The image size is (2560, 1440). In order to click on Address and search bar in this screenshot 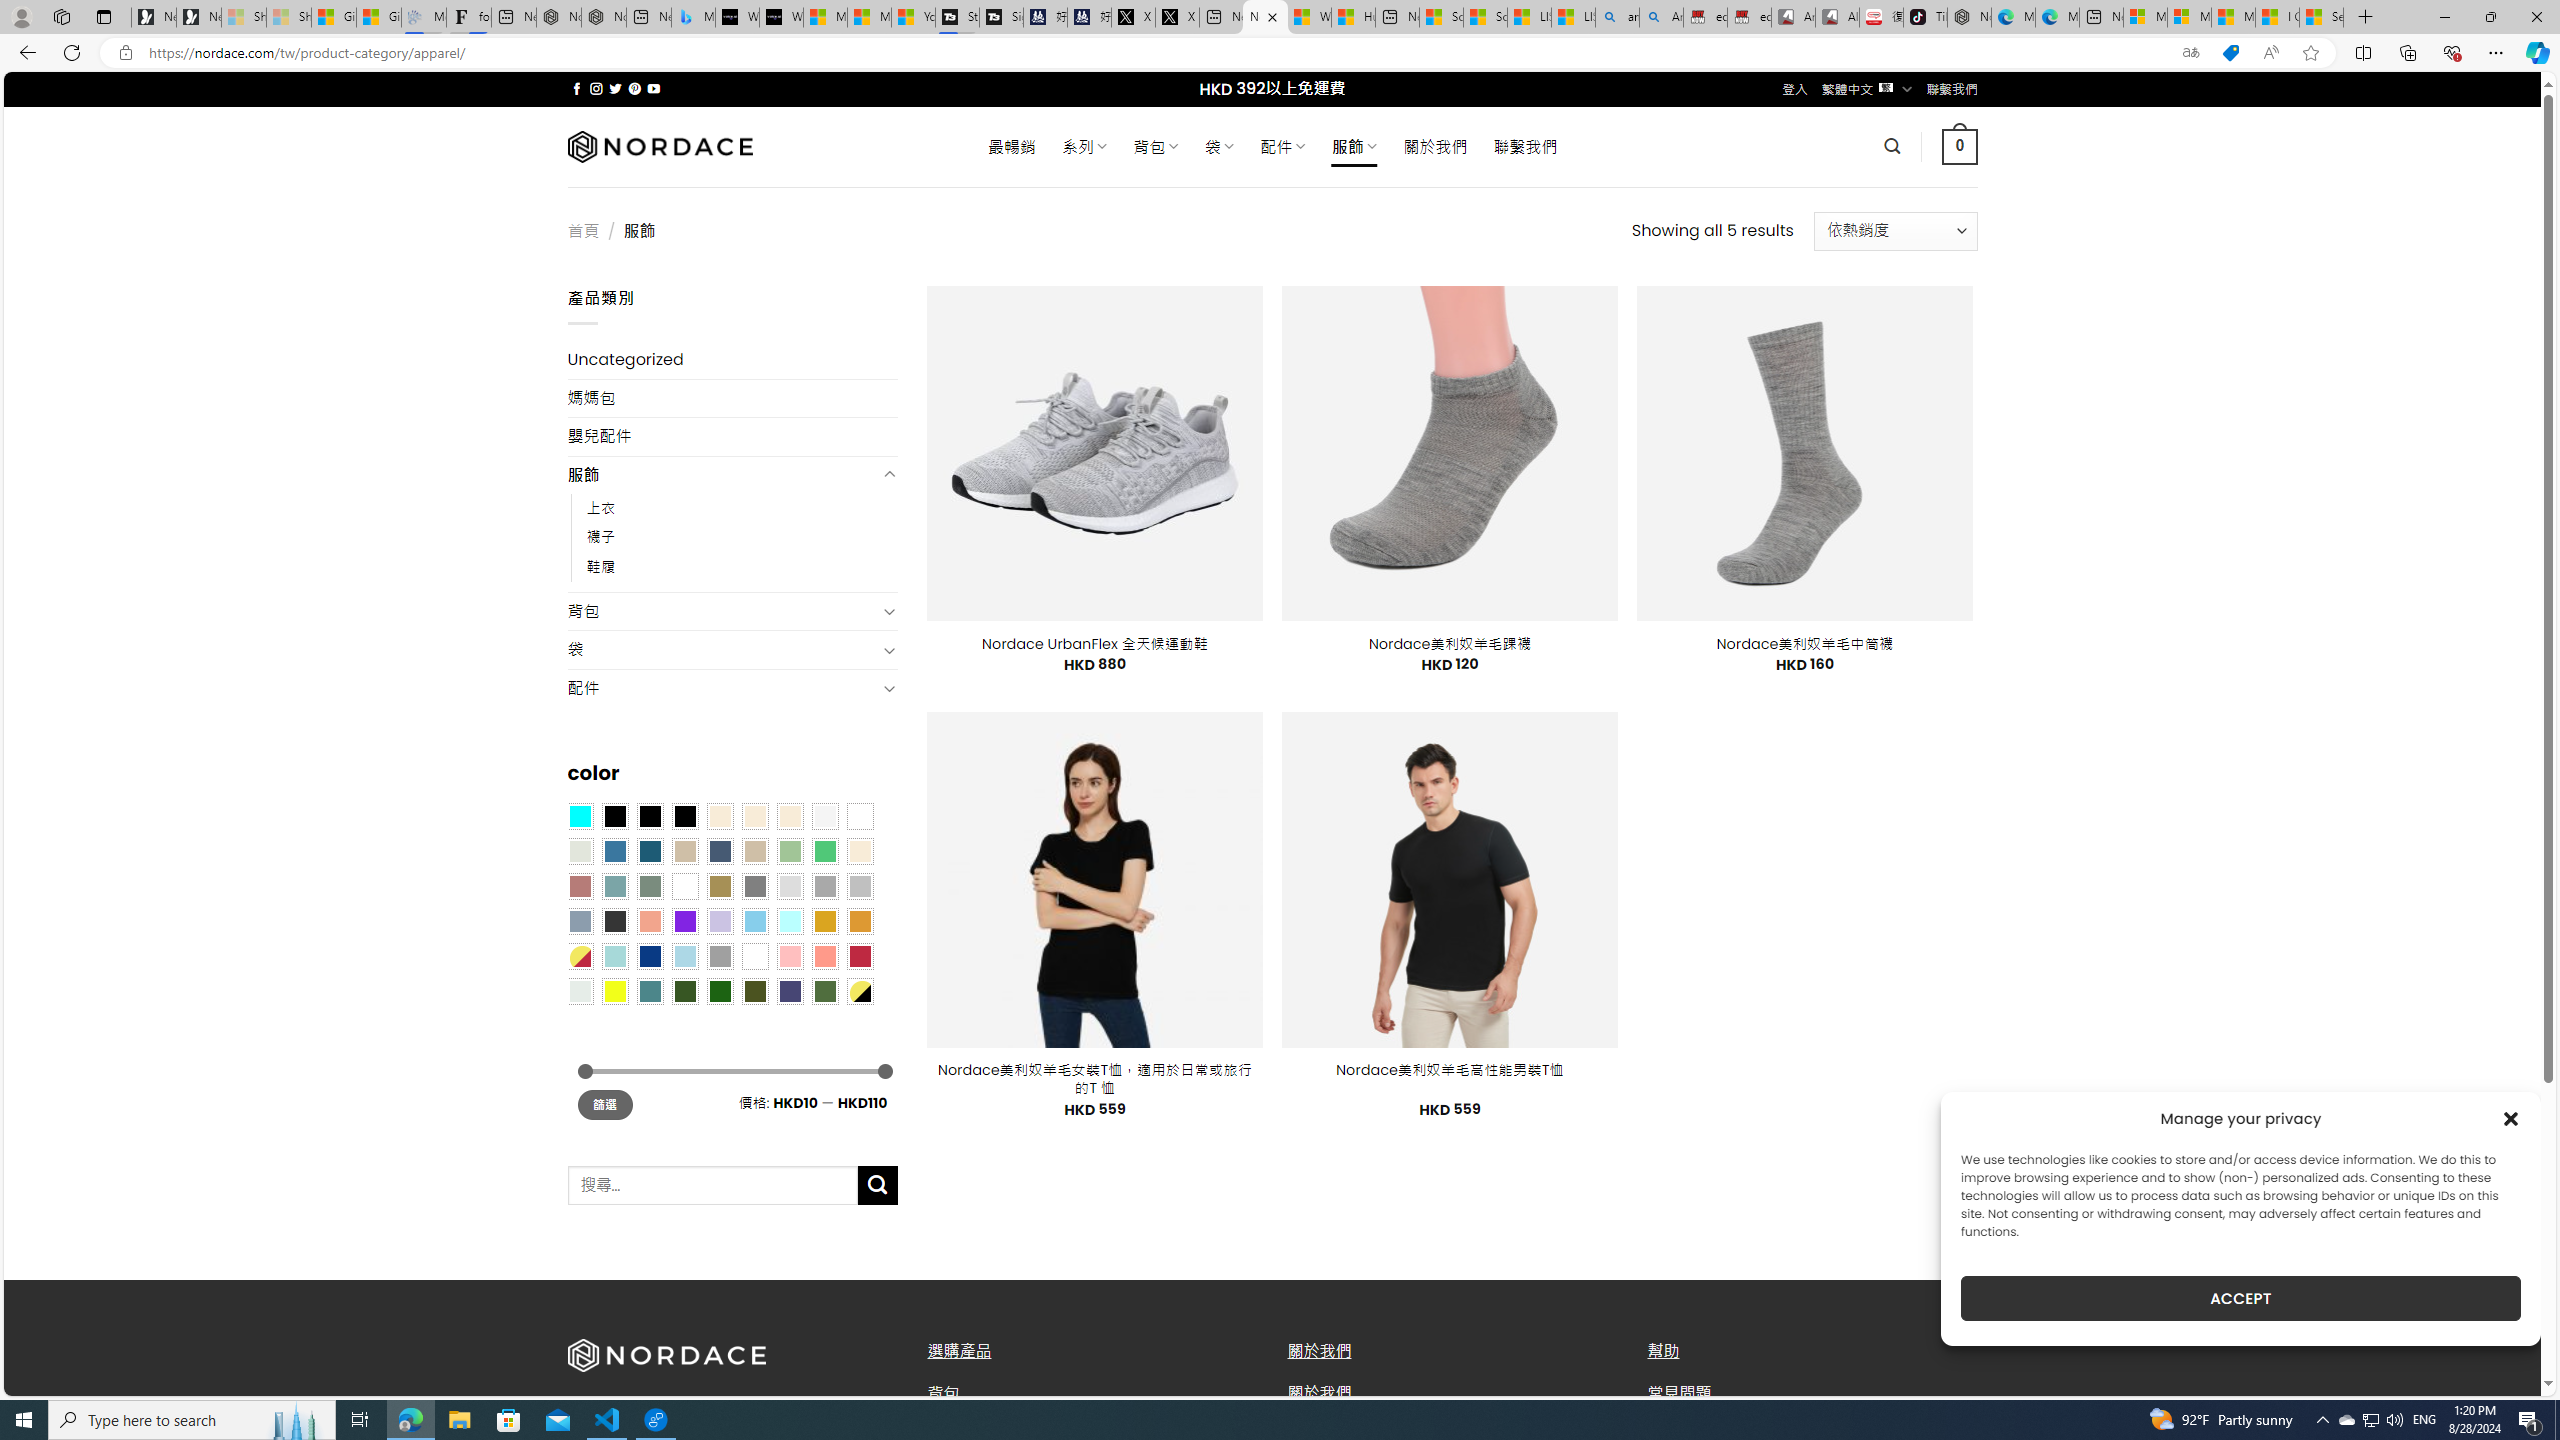, I will do `click(1158, 53)`.